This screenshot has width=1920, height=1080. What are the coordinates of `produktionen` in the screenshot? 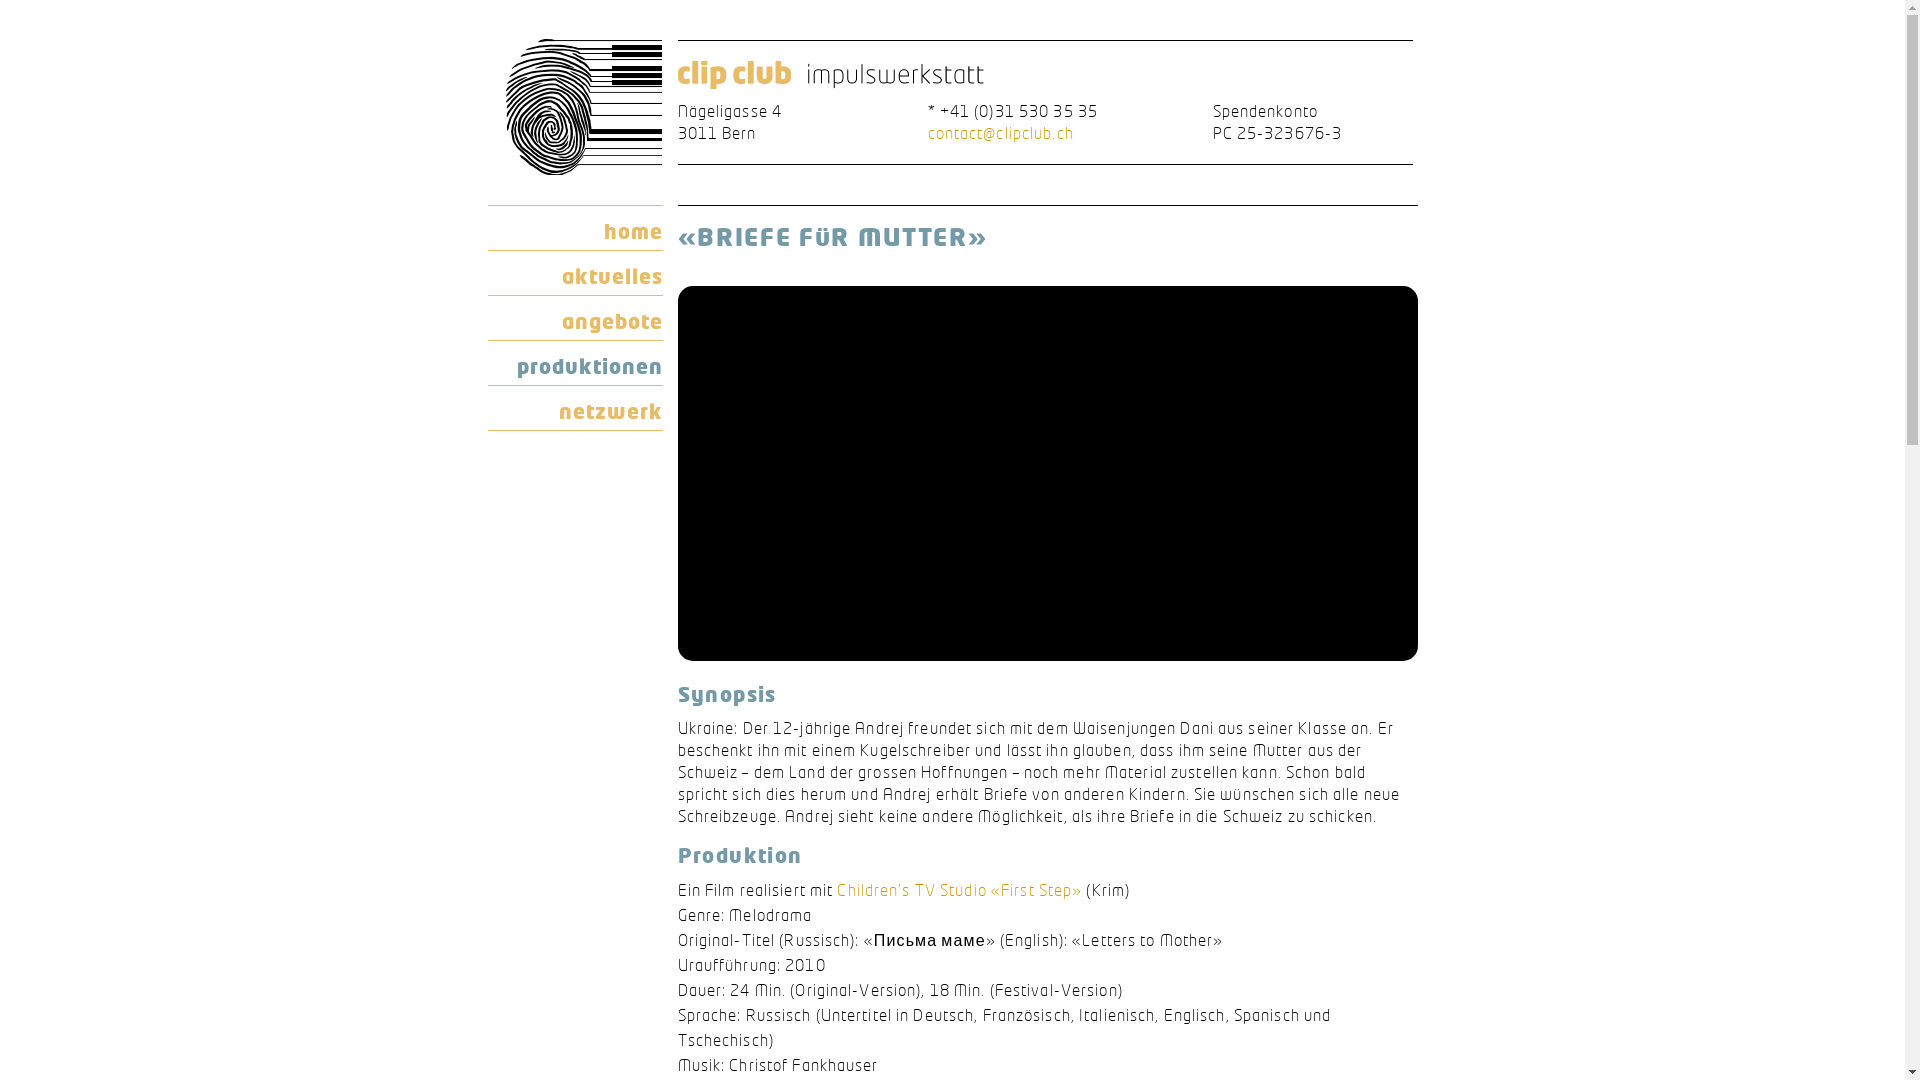 It's located at (576, 362).